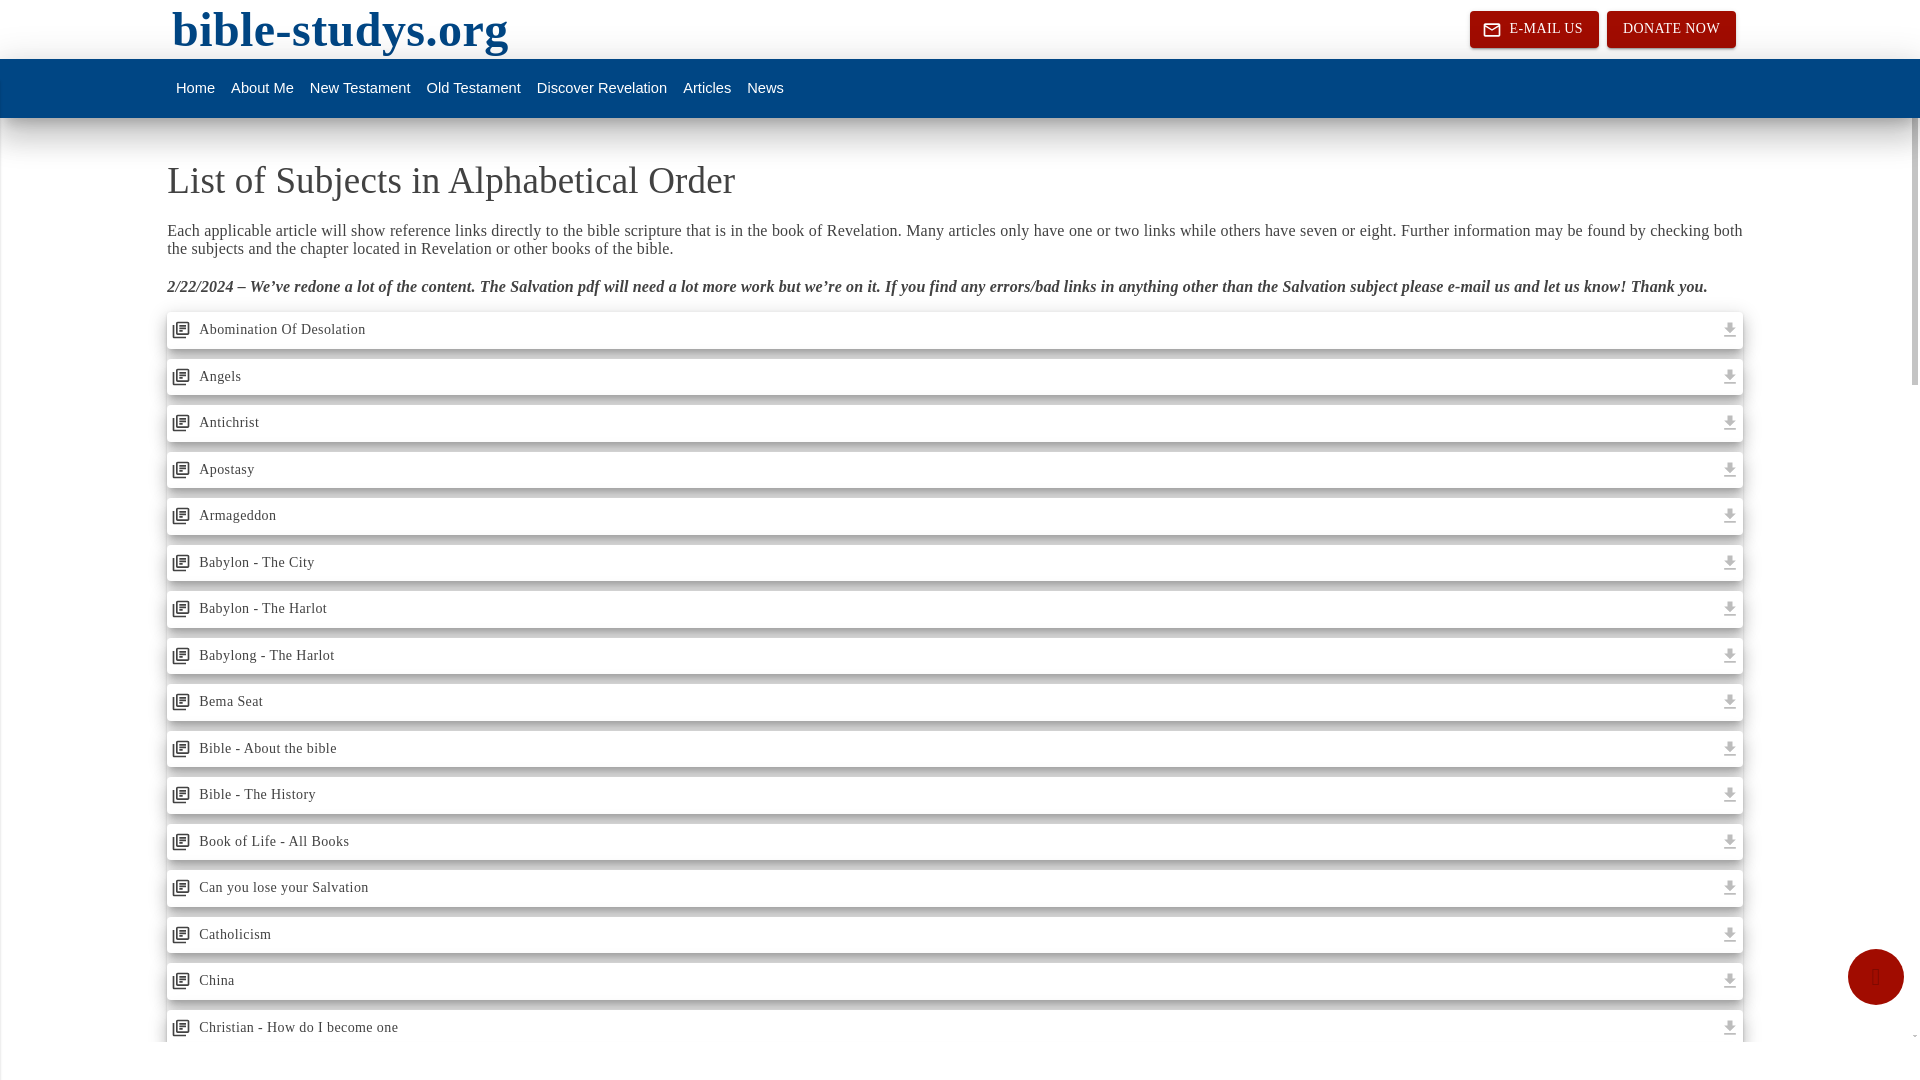 This screenshot has width=1920, height=1080. What do you see at coordinates (942, 470) in the screenshot?
I see `Apostasy` at bounding box center [942, 470].